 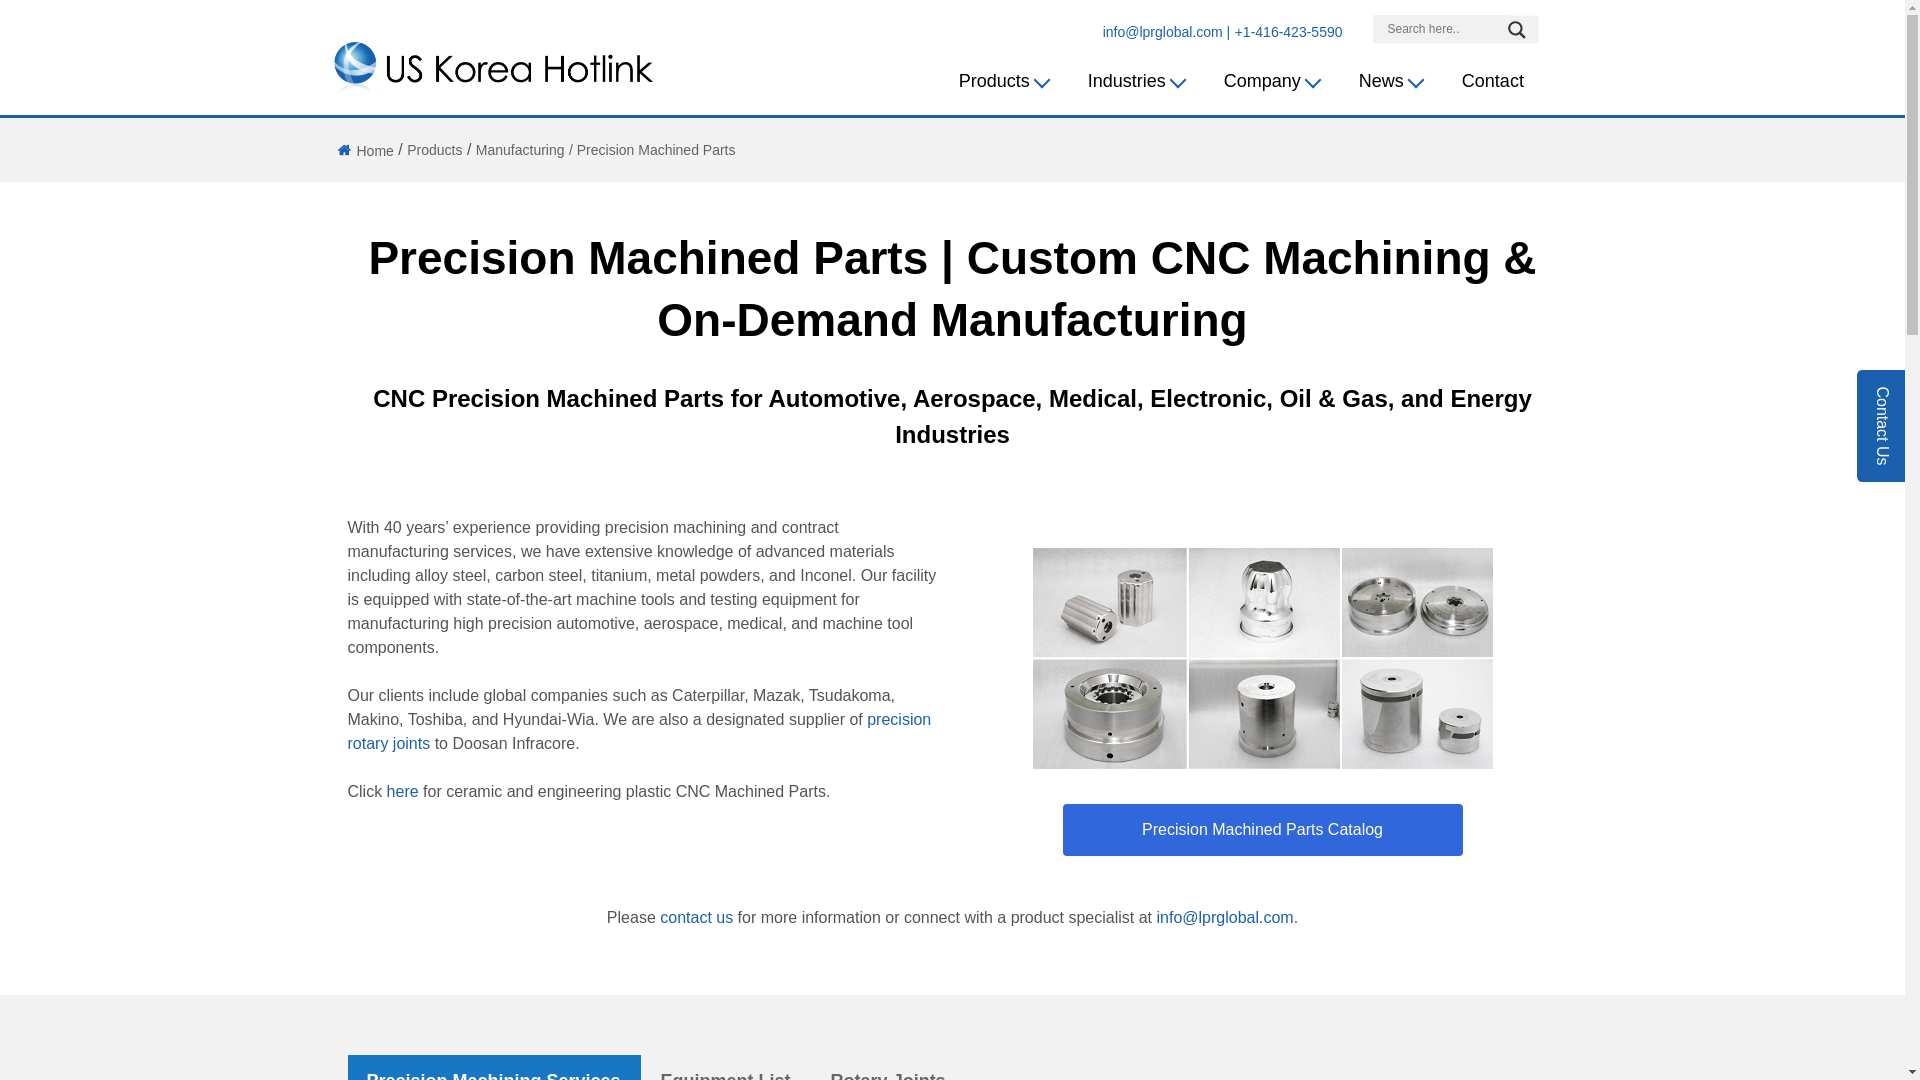 What do you see at coordinates (434, 149) in the screenshot?
I see `Products` at bounding box center [434, 149].